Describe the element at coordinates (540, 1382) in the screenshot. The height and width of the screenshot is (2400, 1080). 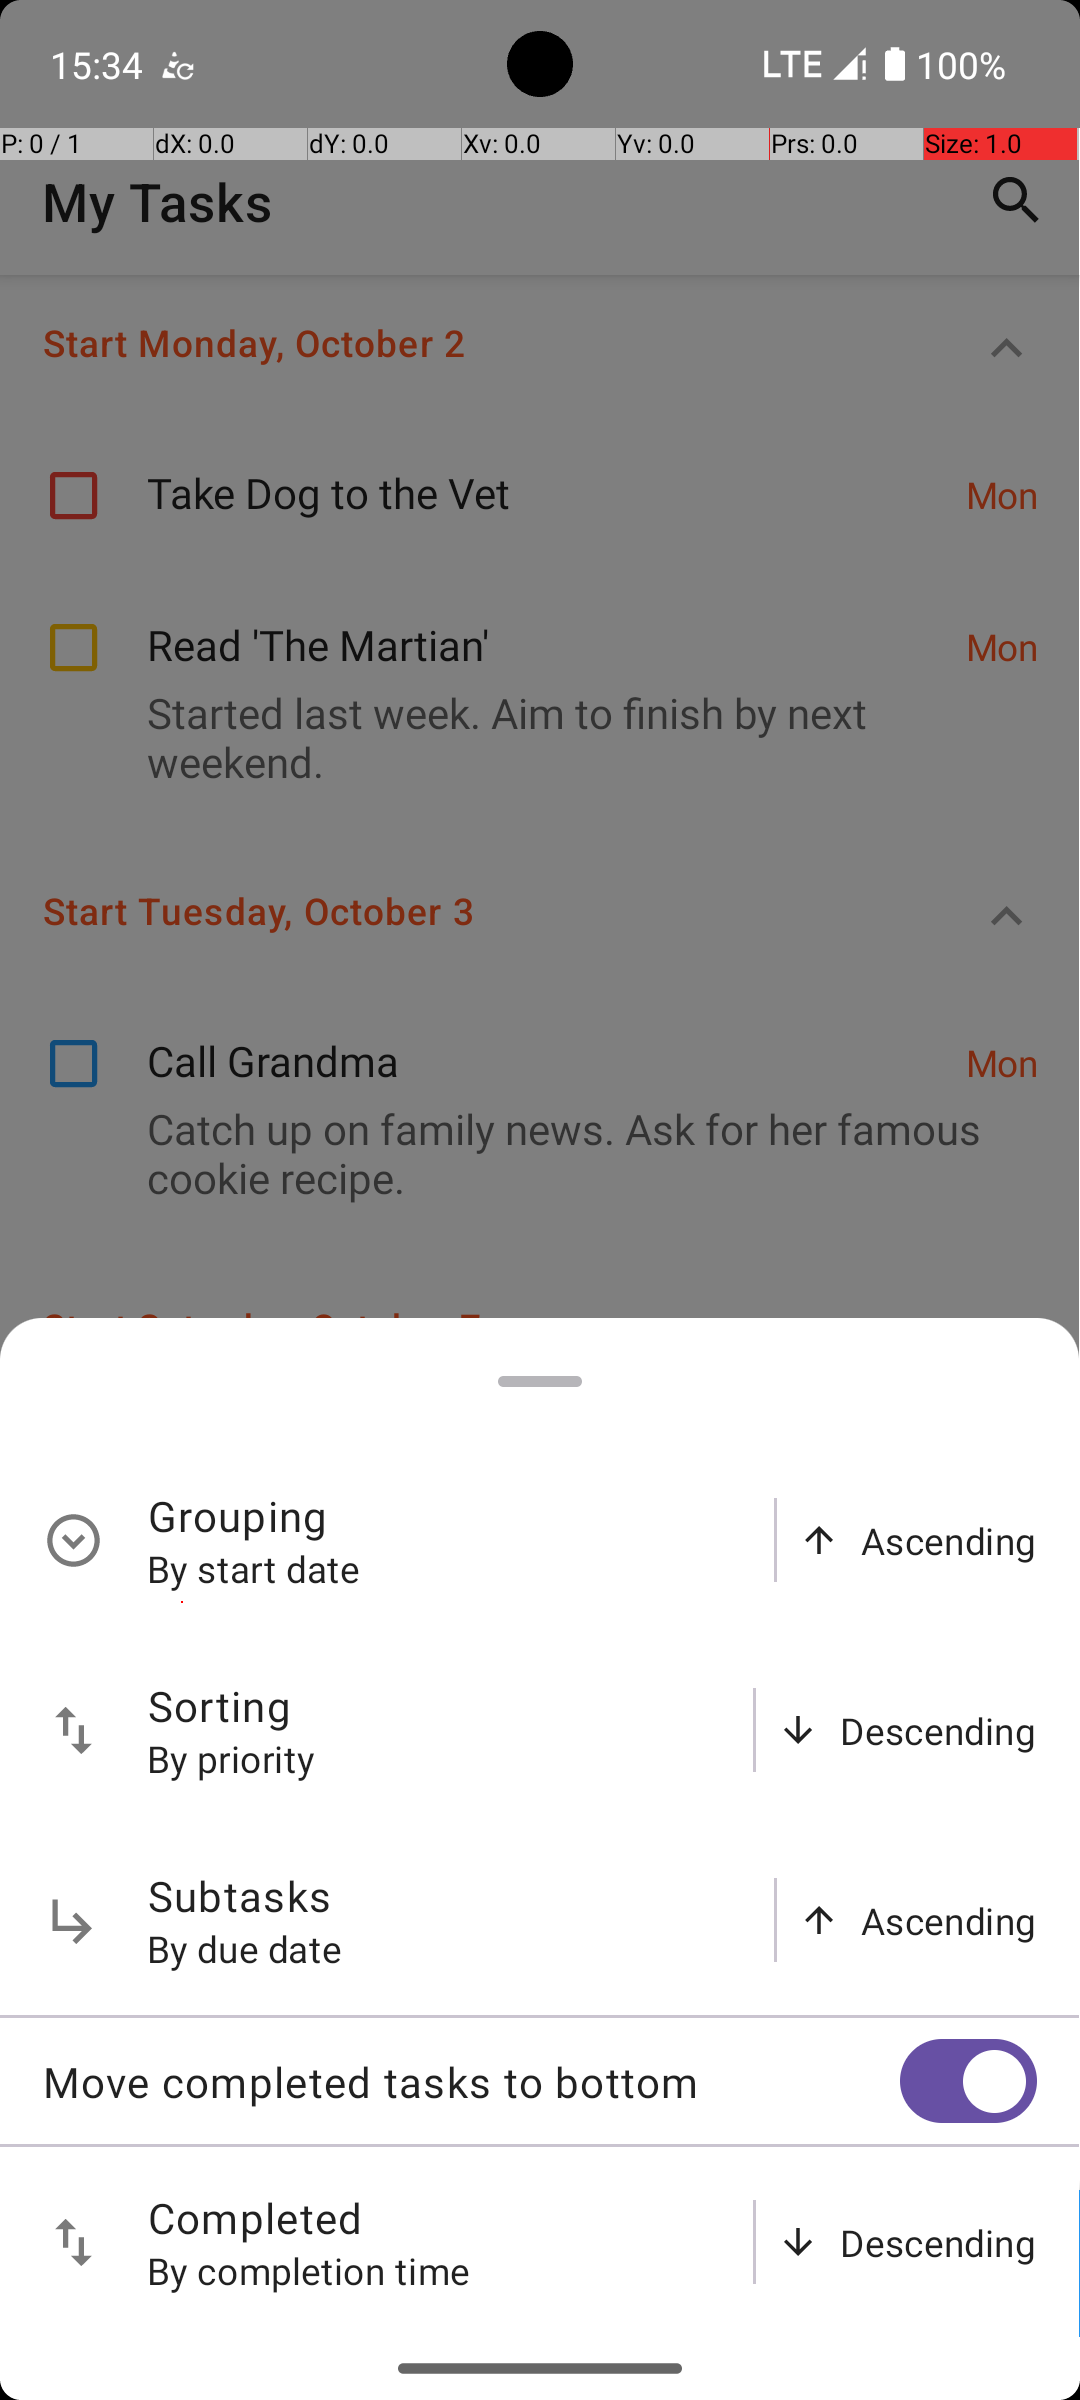
I see `Drag handle` at that location.